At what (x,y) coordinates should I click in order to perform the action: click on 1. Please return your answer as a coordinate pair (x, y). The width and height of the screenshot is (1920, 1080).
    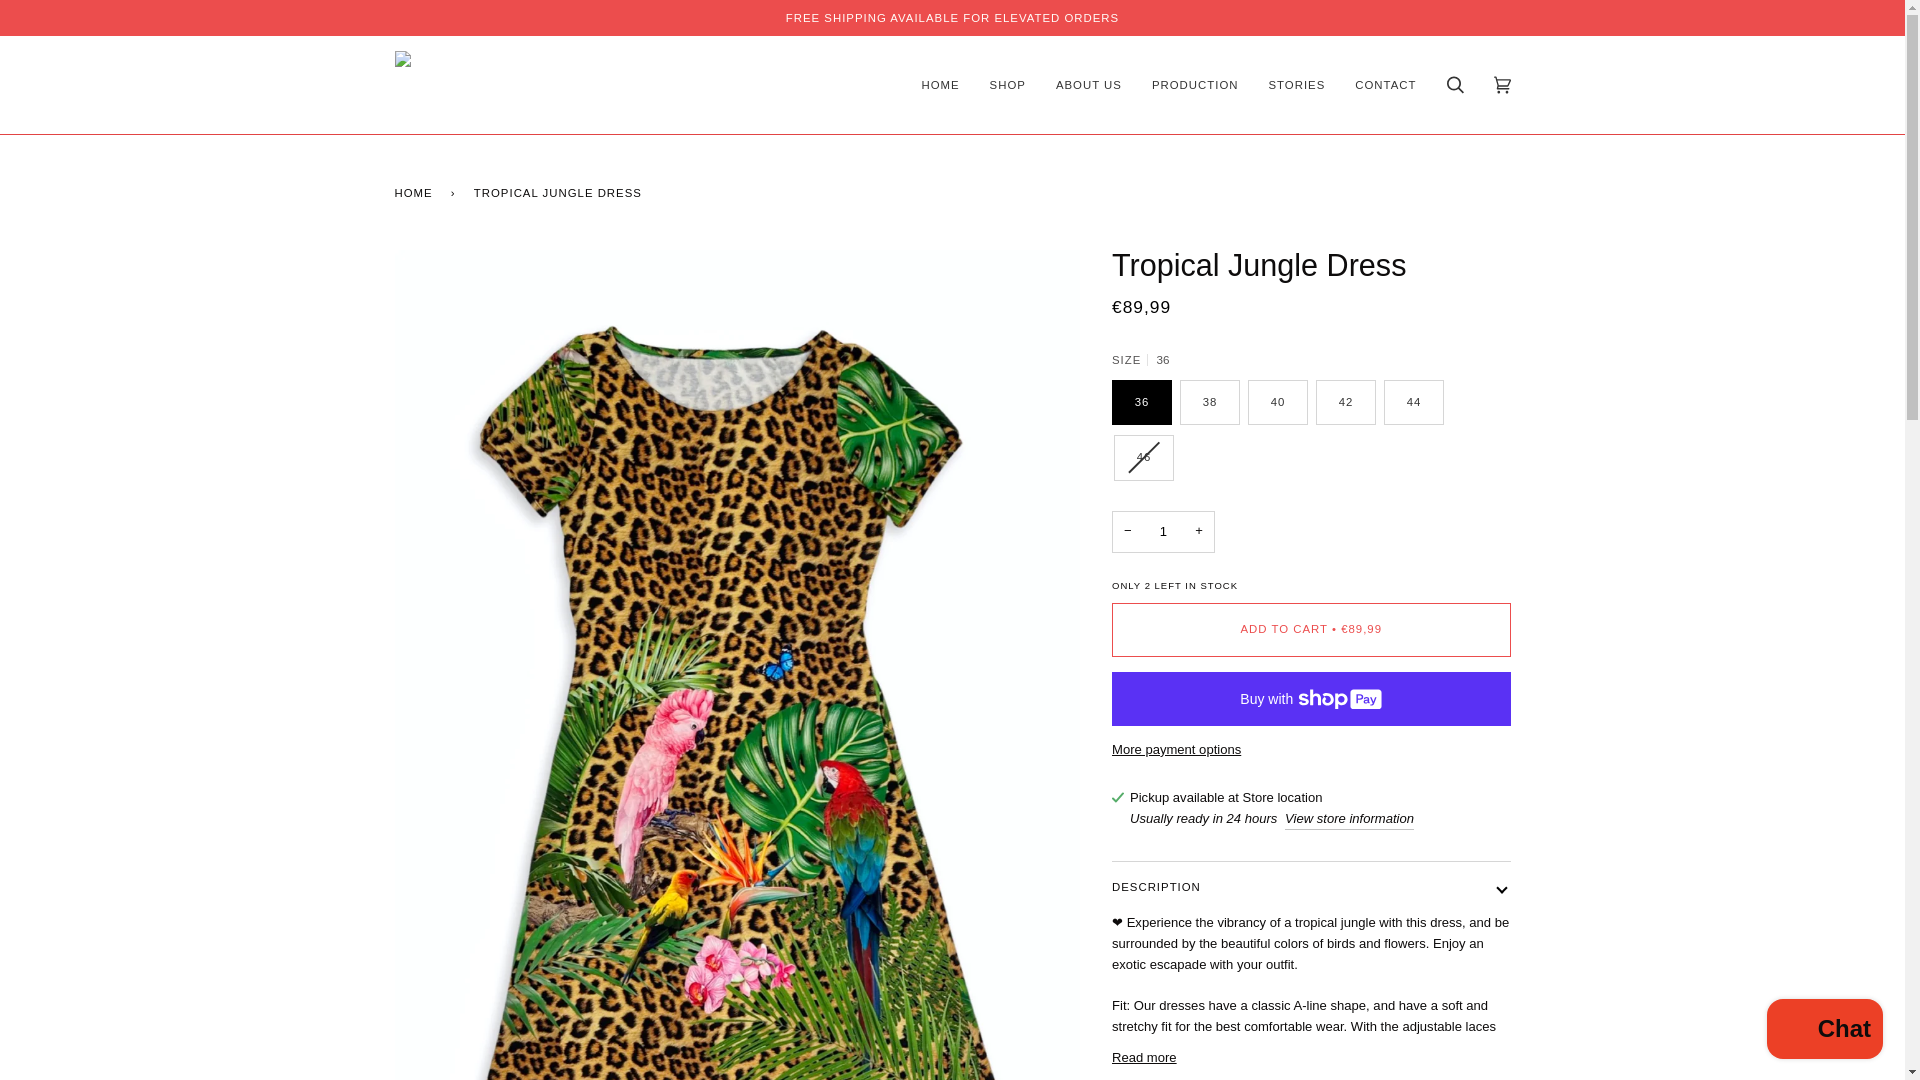
    Looking at the image, I should click on (1163, 532).